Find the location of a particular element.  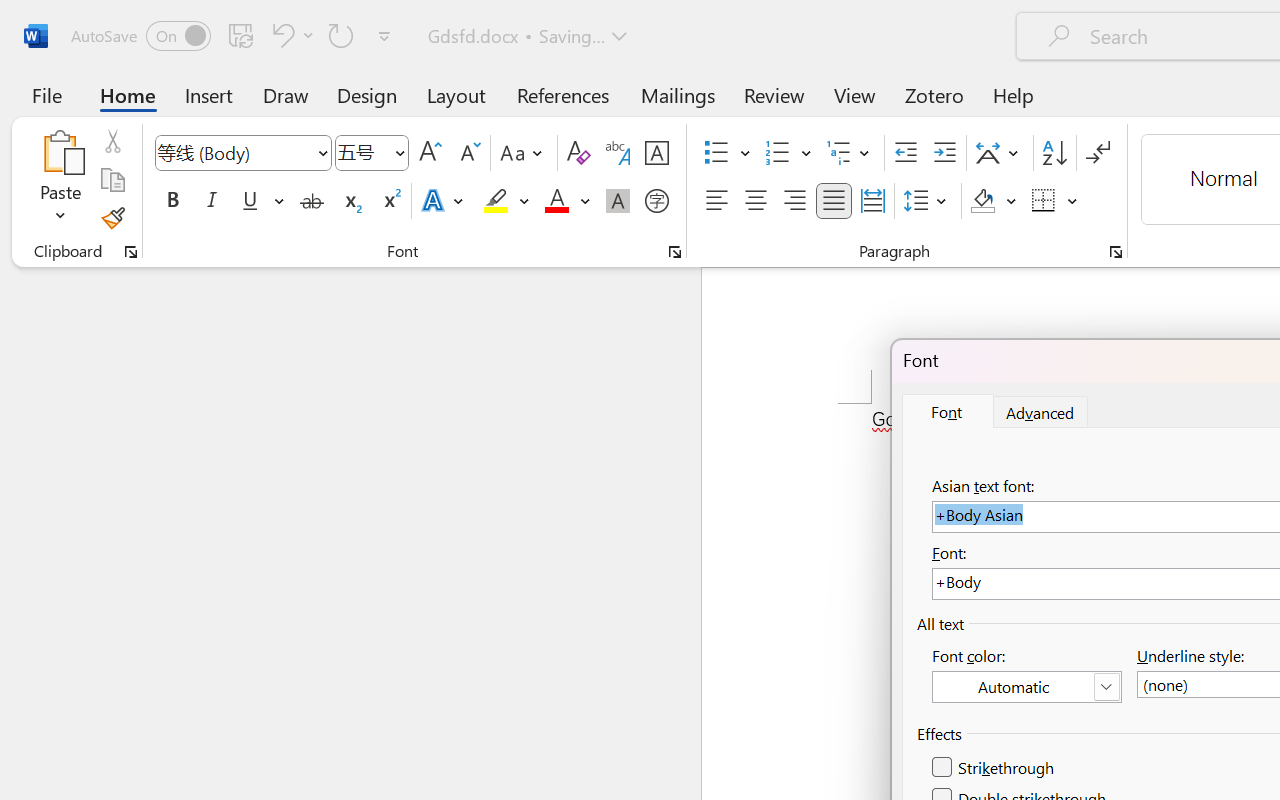

Text Highlight Color Yellow is located at coordinates (496, 201).